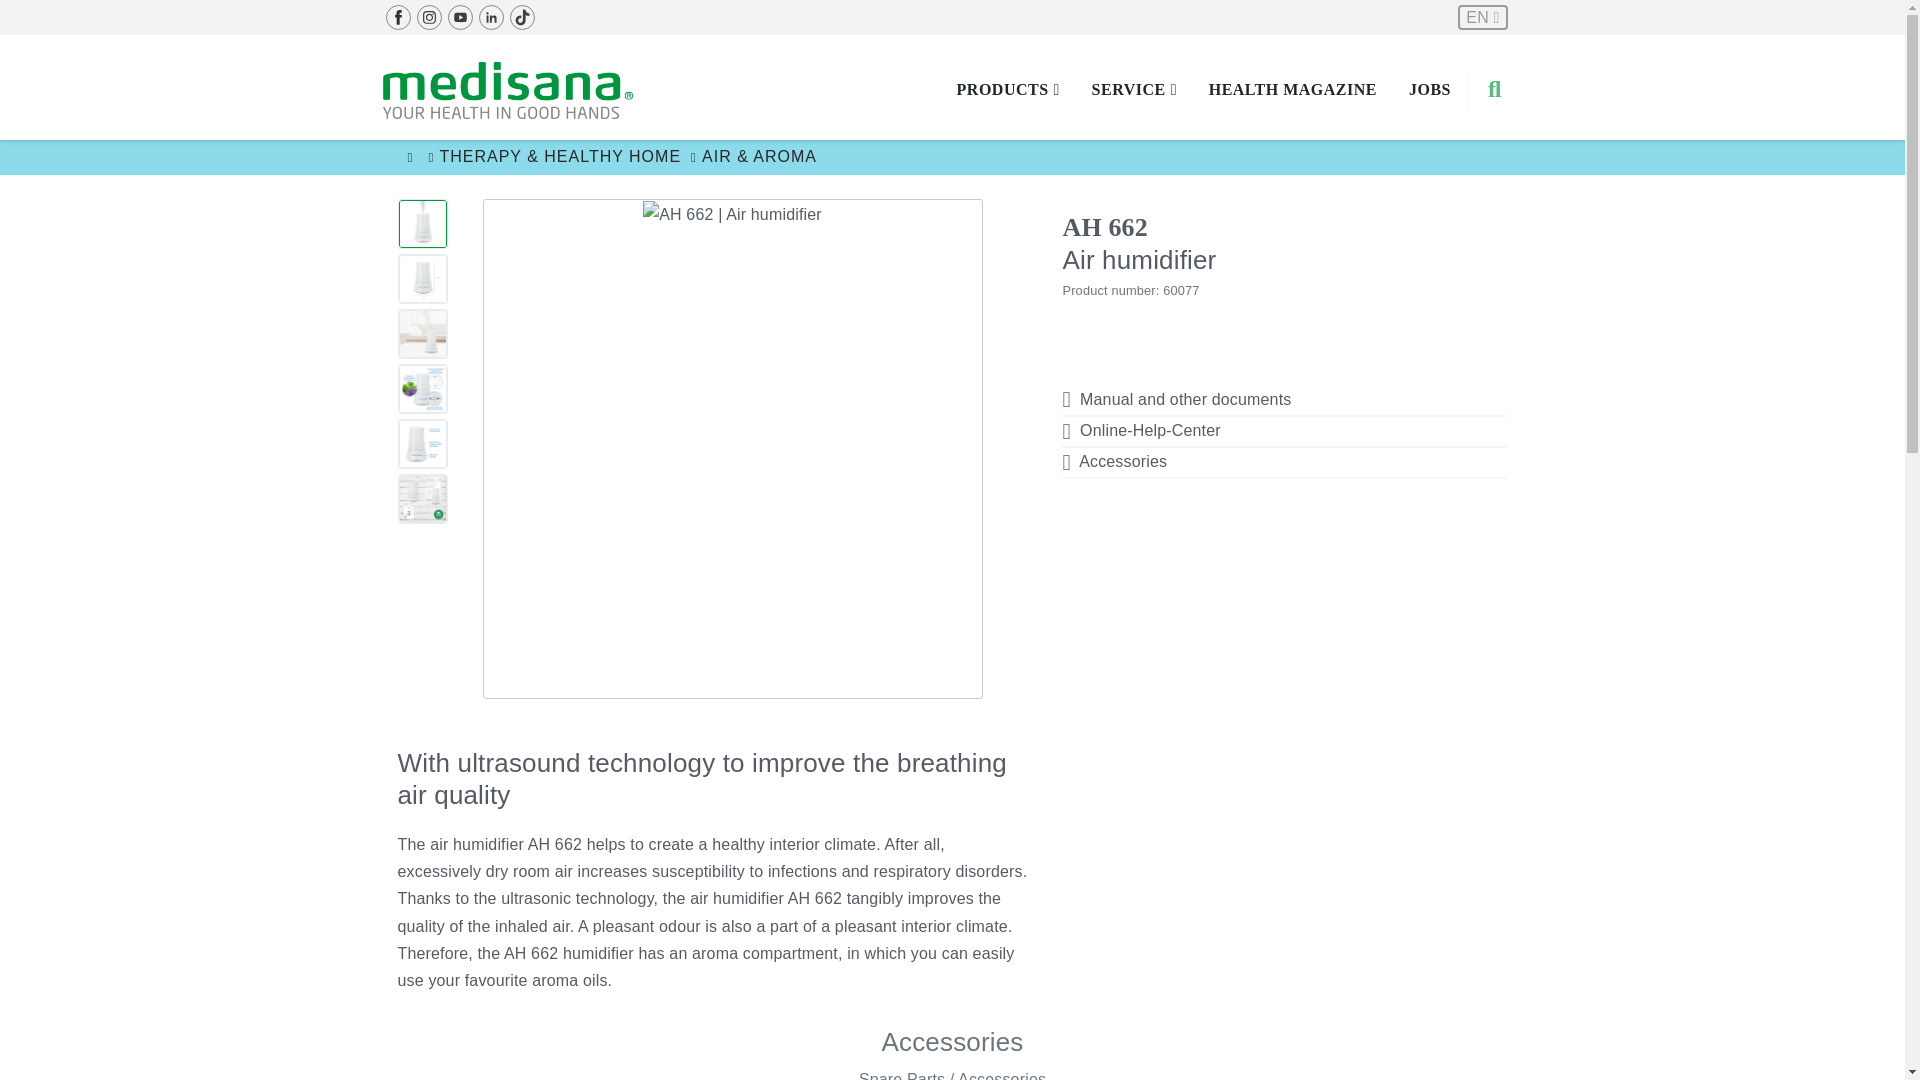  What do you see at coordinates (522, 11) in the screenshot?
I see `TikTok` at bounding box center [522, 11].